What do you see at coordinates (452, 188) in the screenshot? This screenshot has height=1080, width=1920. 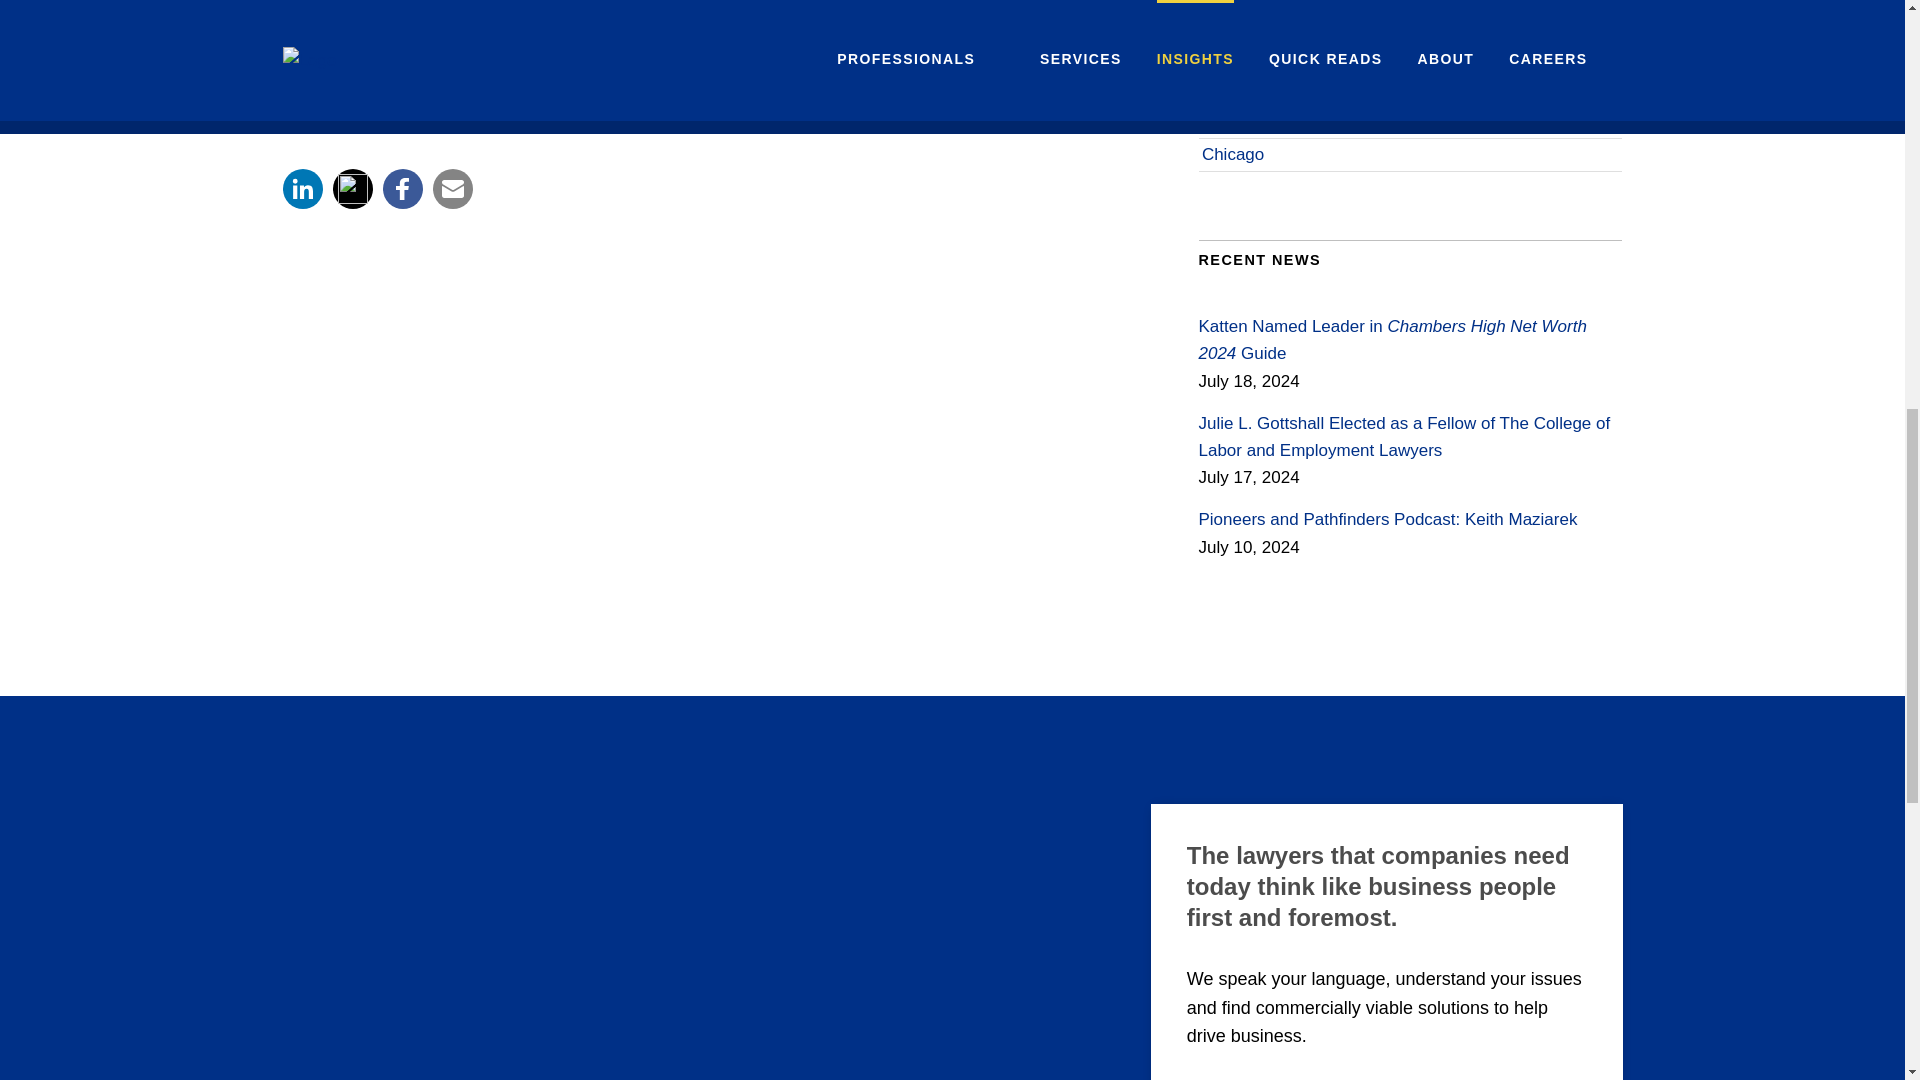 I see `Email` at bounding box center [452, 188].